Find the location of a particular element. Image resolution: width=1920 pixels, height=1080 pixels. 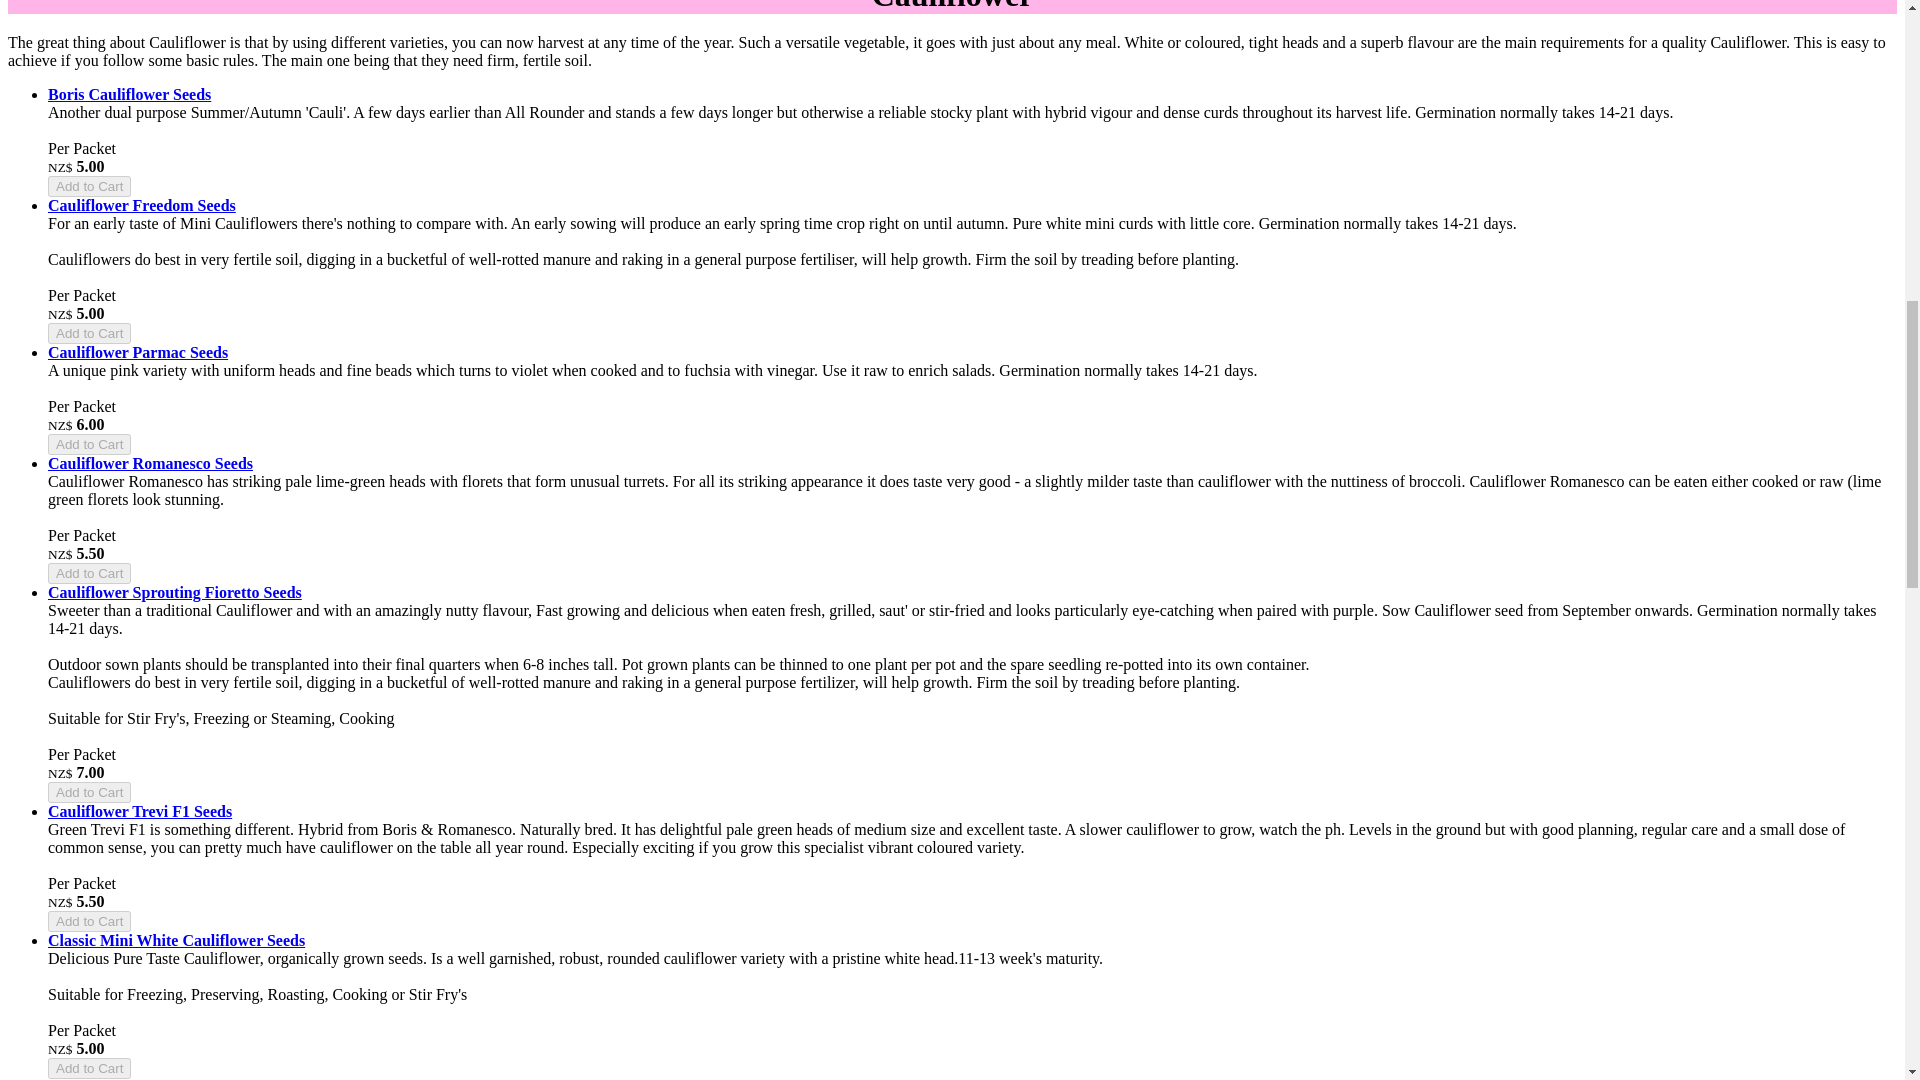

Add to Cart is located at coordinates (89, 792).